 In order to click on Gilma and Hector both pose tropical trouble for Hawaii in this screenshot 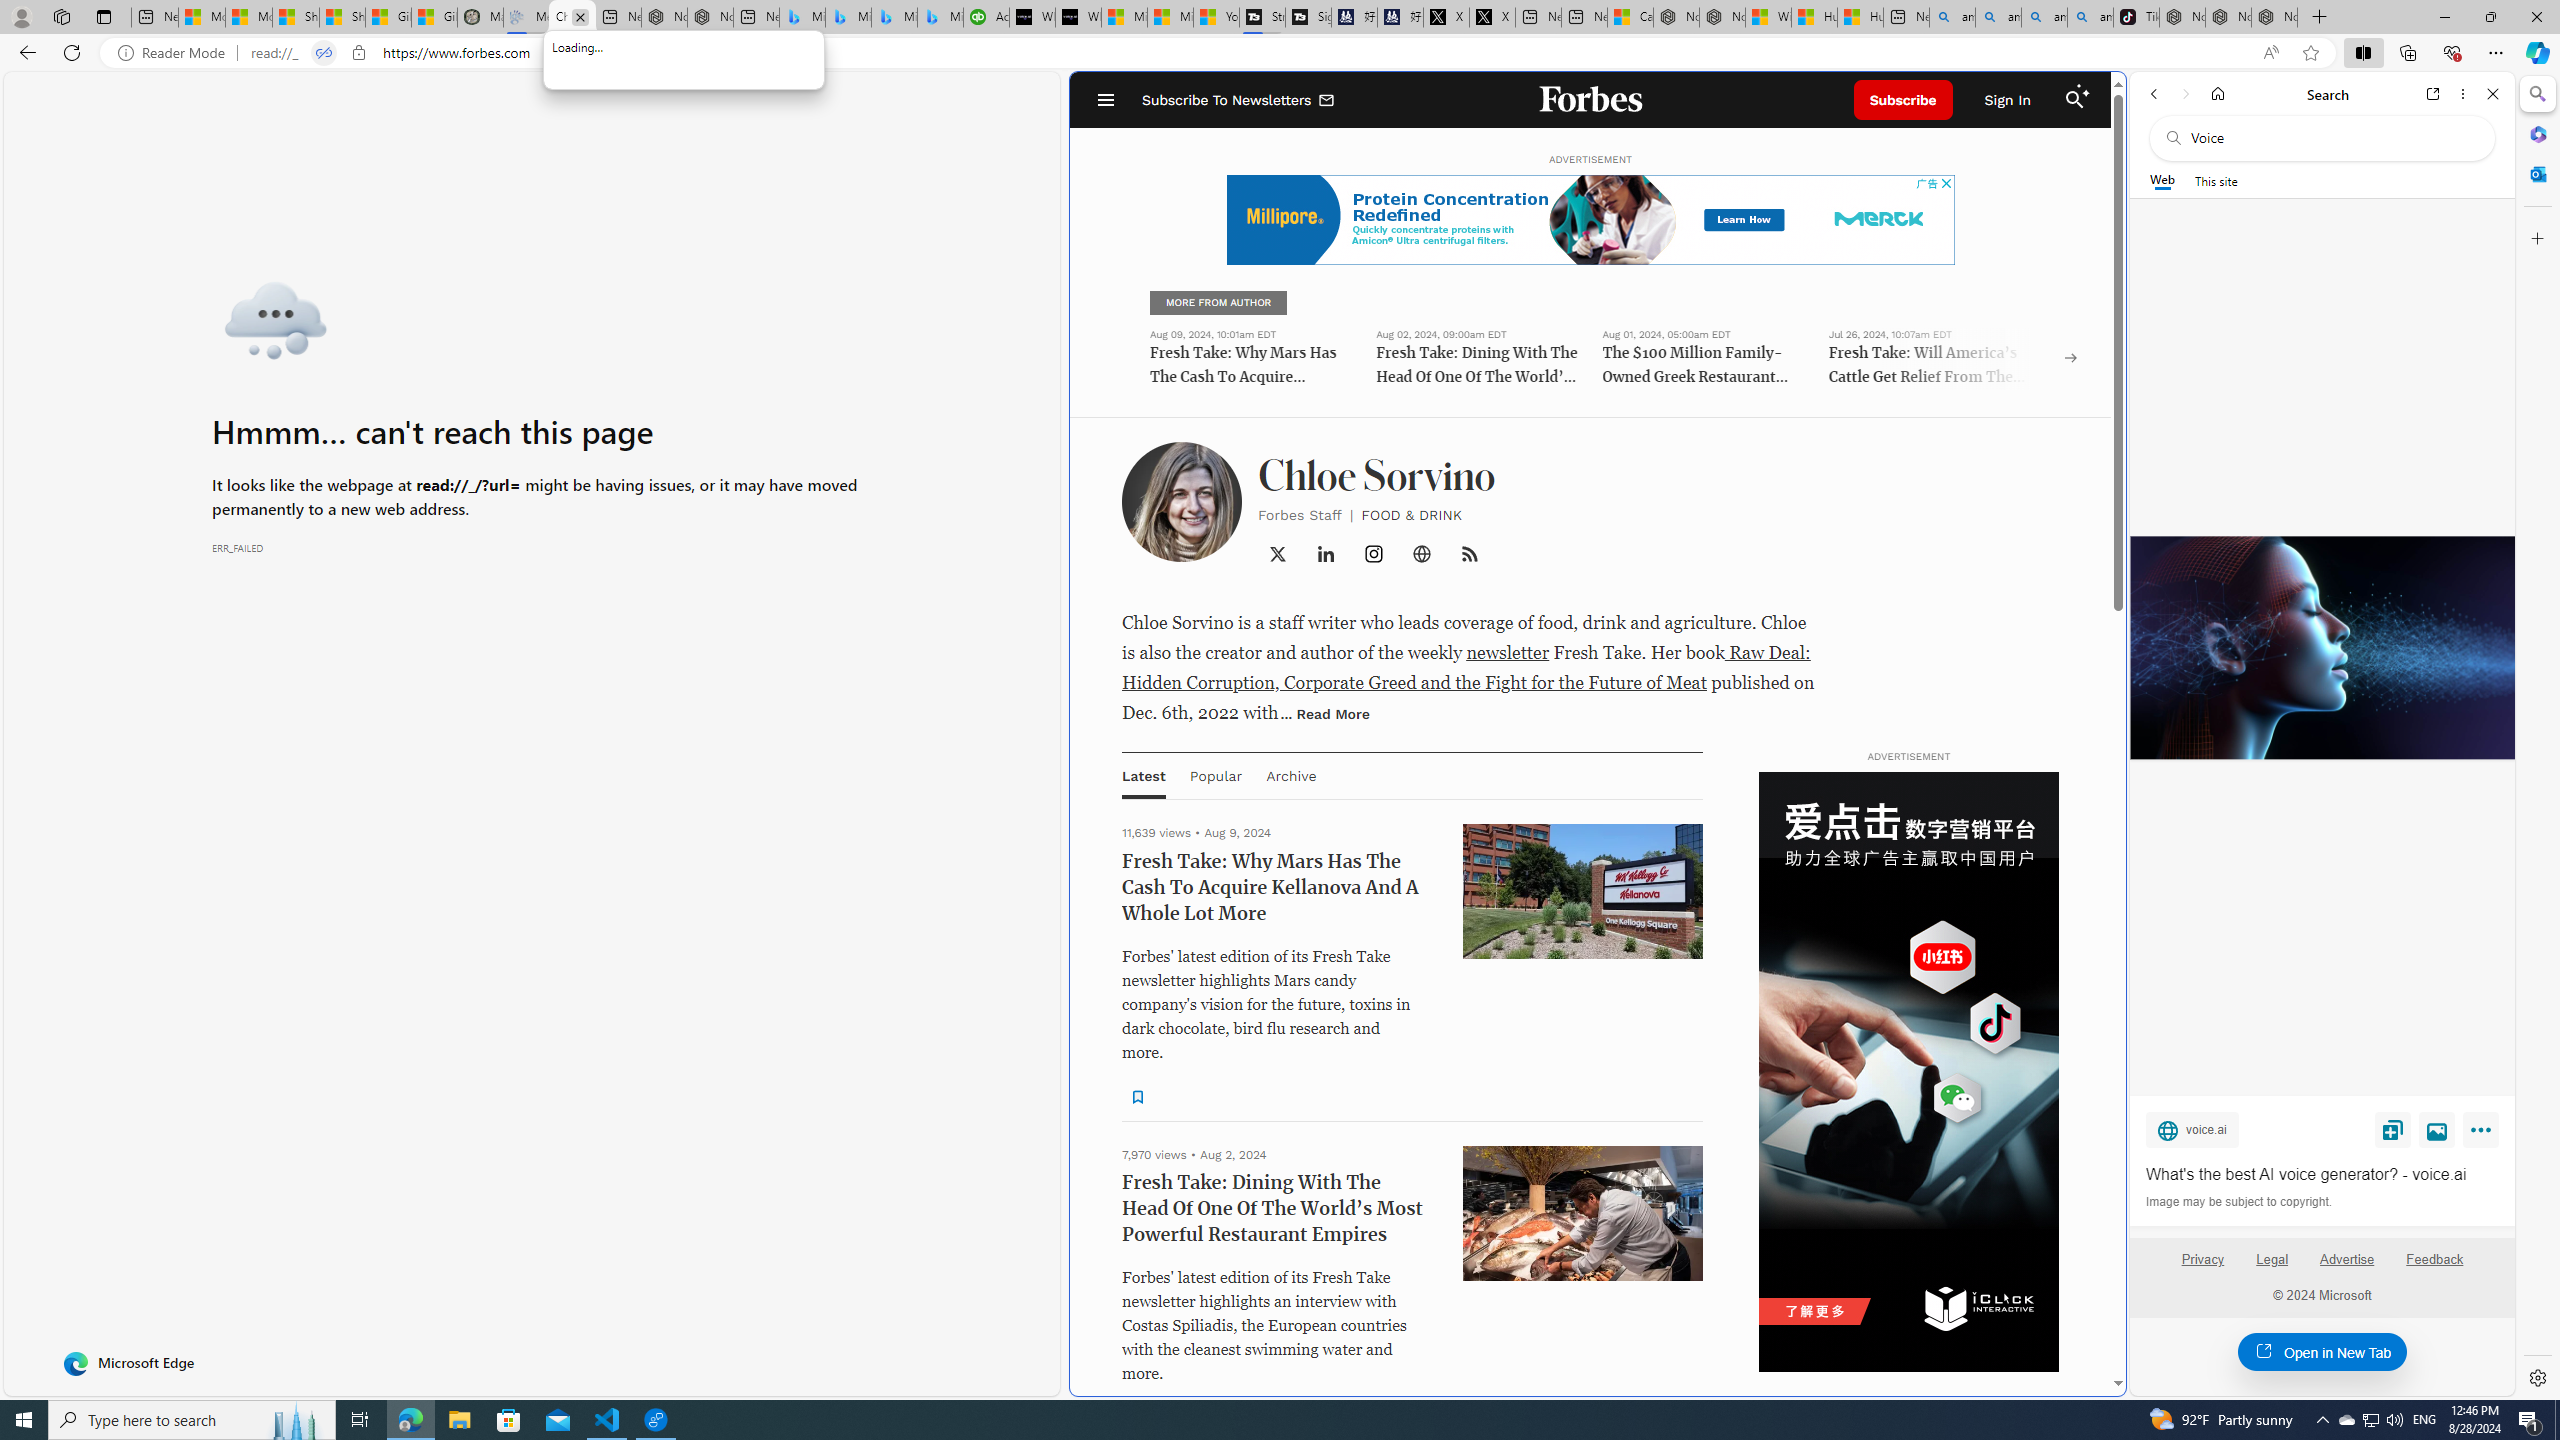, I will do `click(433, 17)`.